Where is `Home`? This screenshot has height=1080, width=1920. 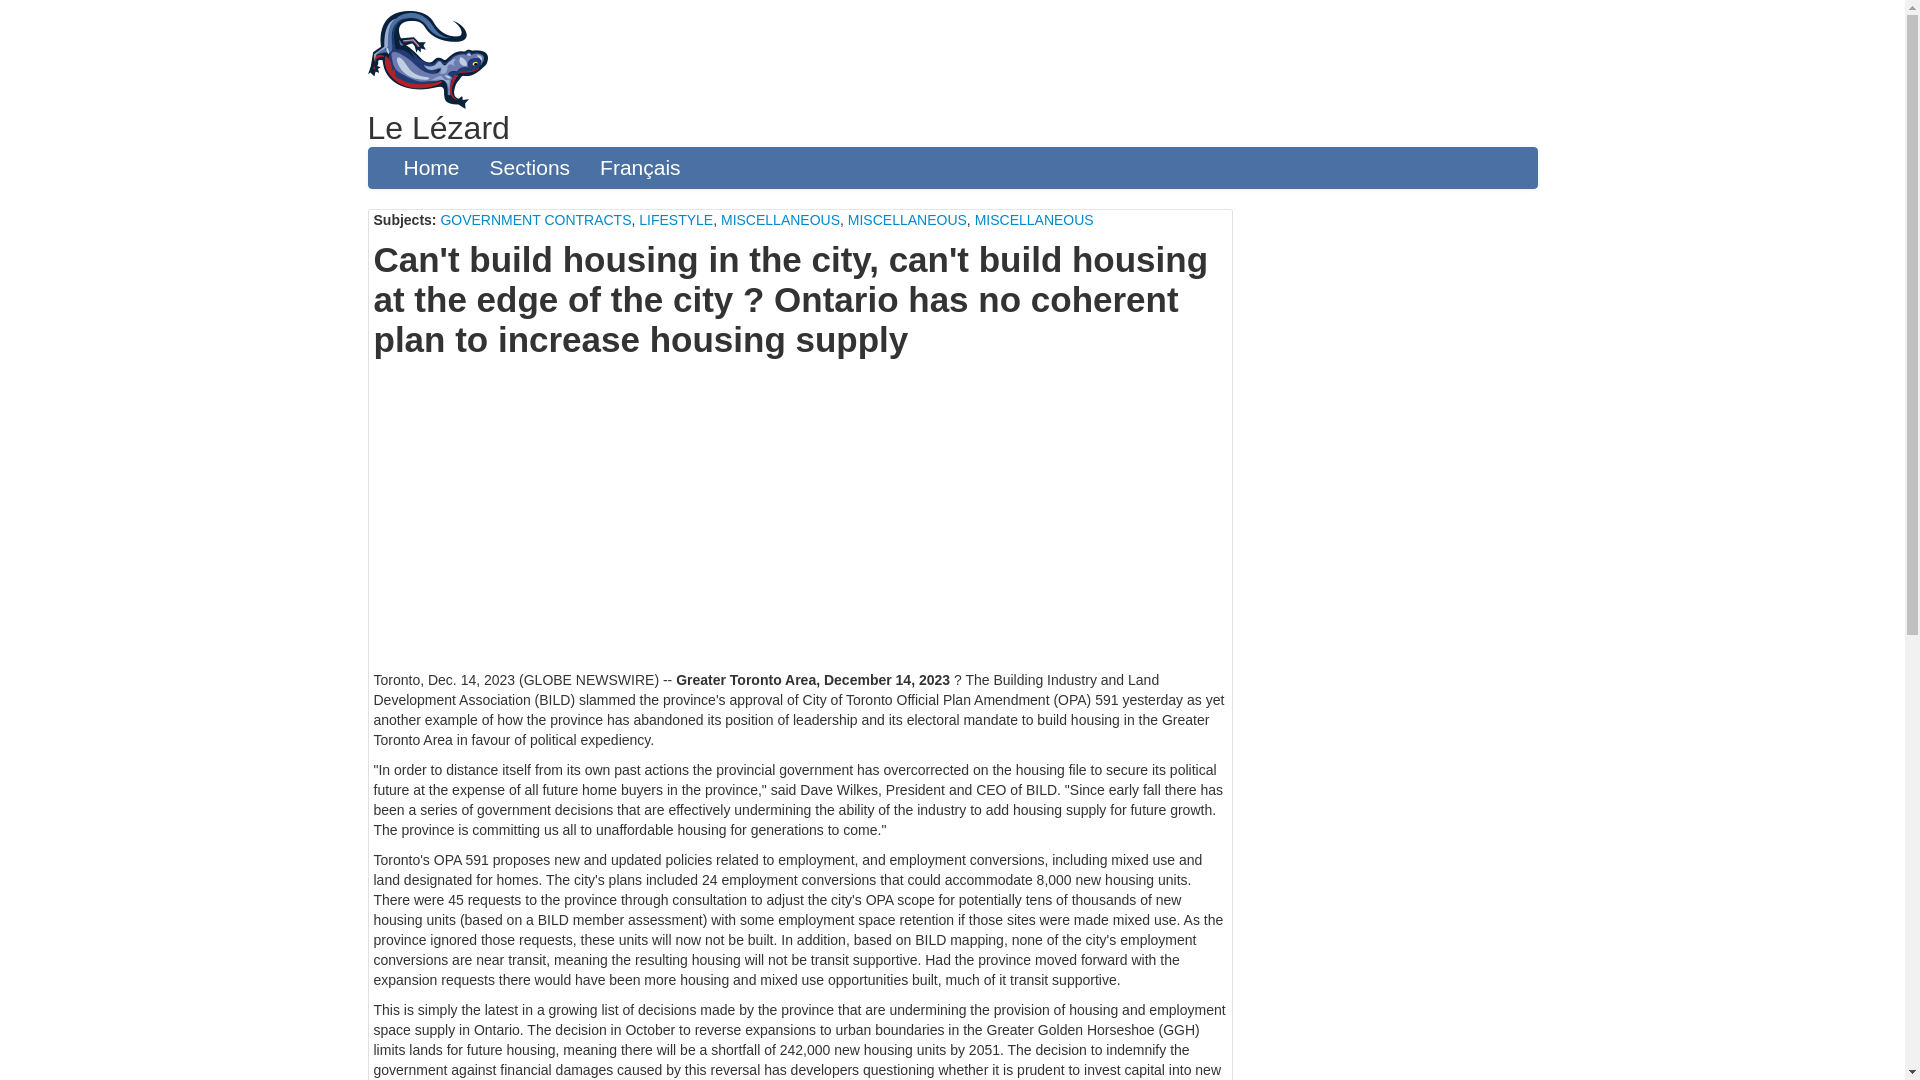 Home is located at coordinates (430, 167).